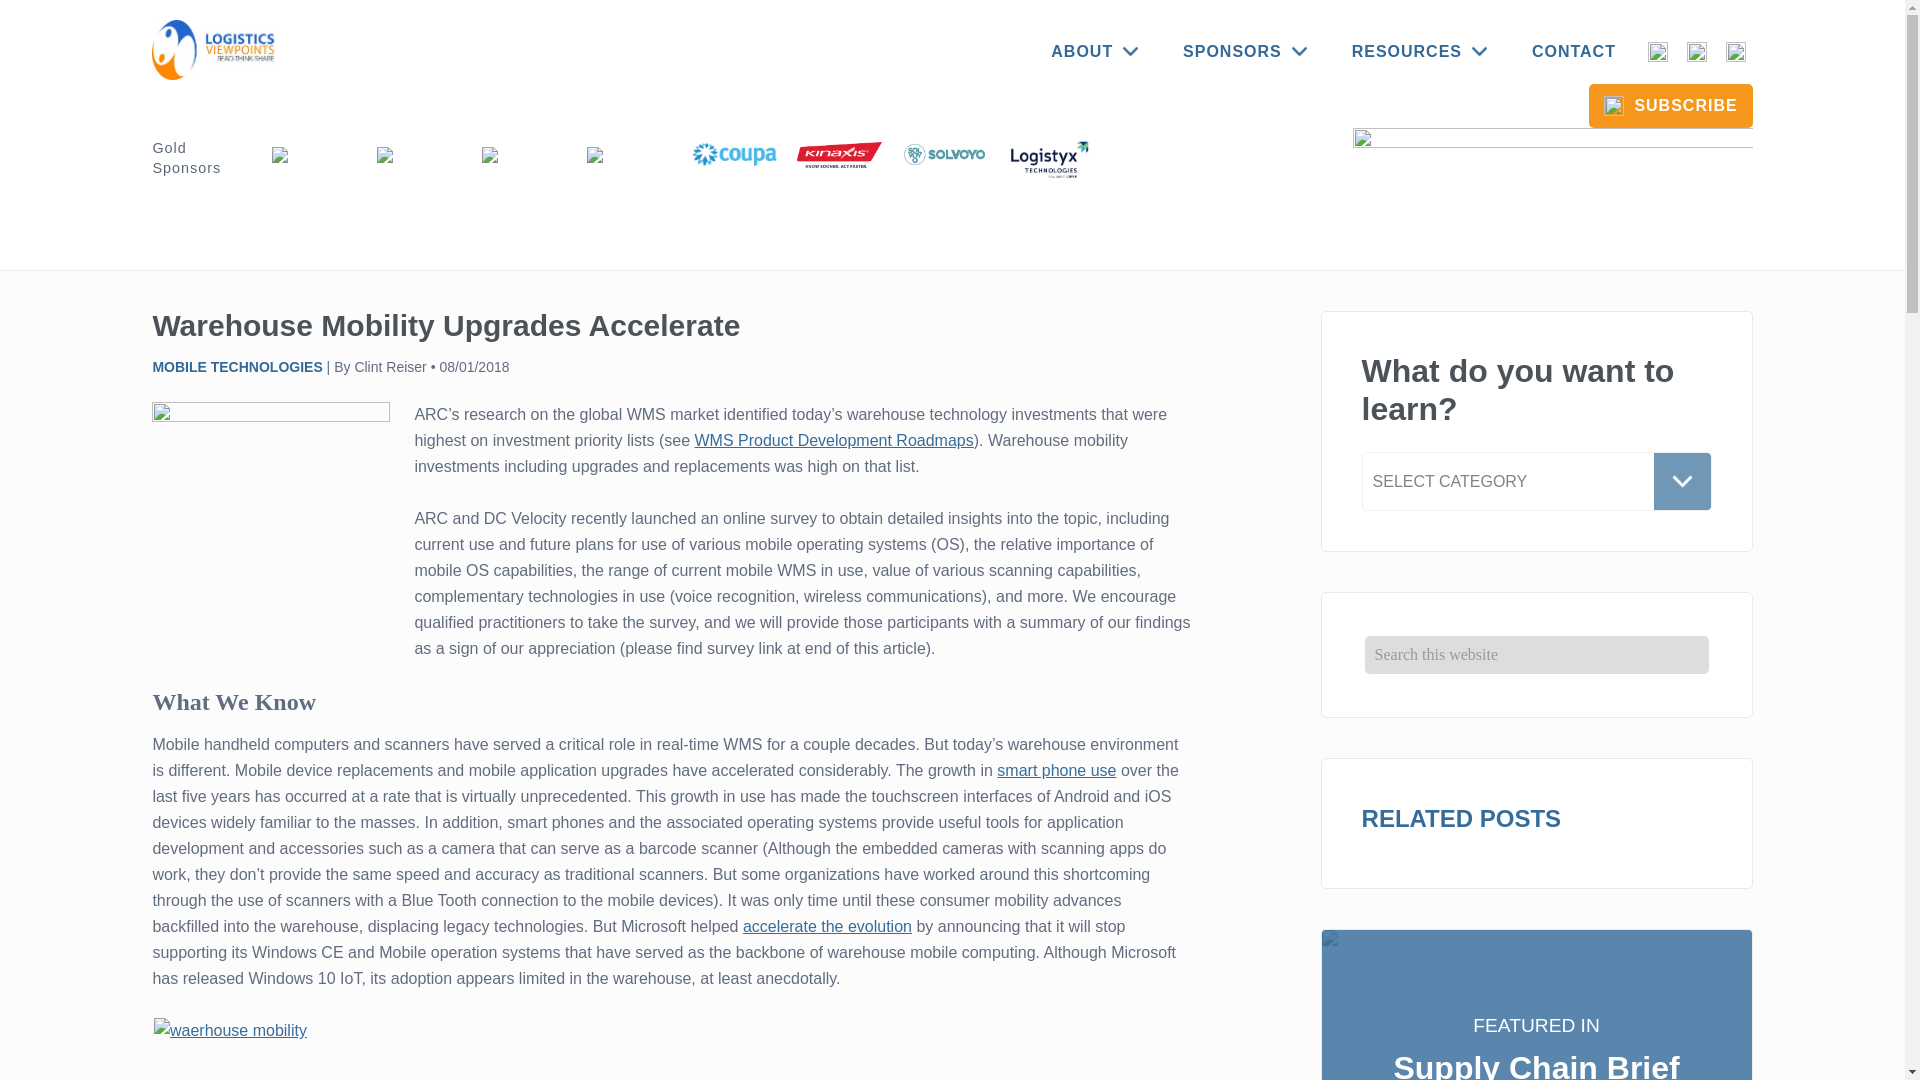  What do you see at coordinates (1420, 52) in the screenshot?
I see `RESOURCES` at bounding box center [1420, 52].